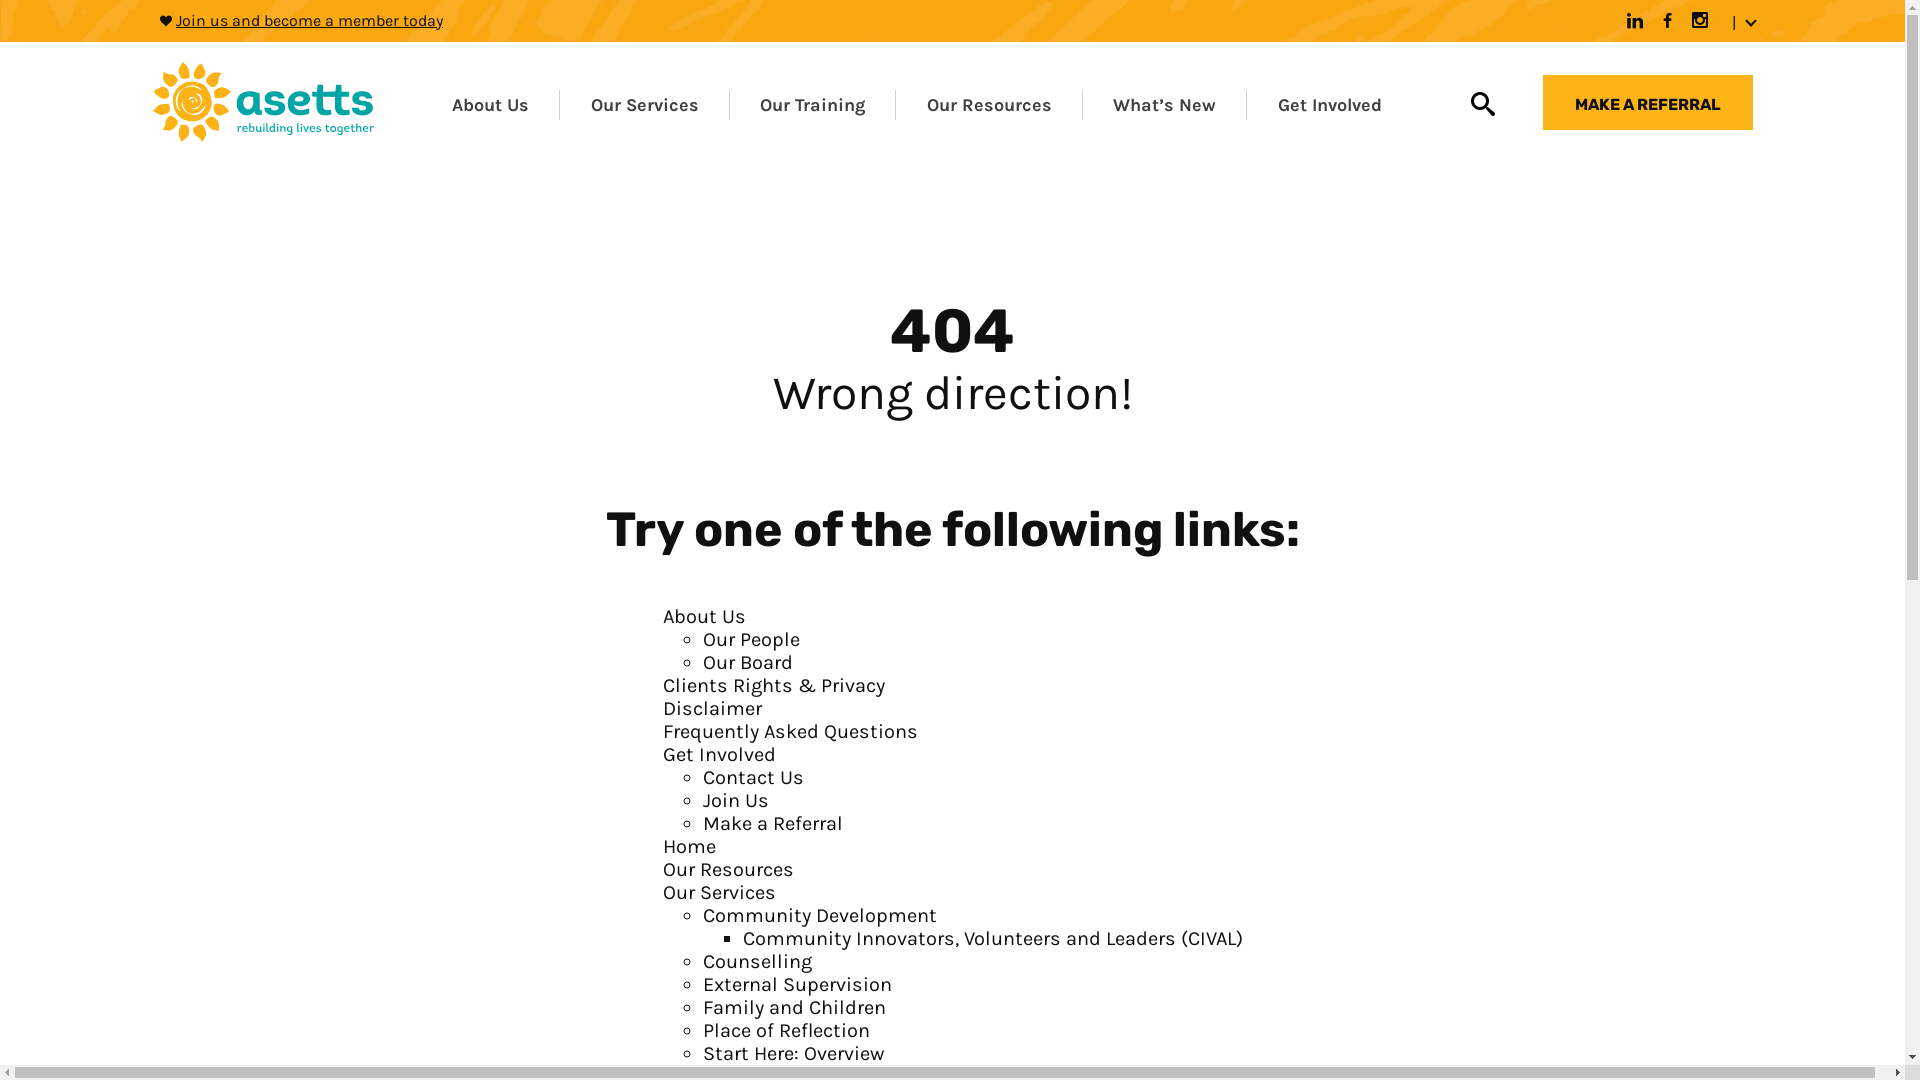 The width and height of the screenshot is (1920, 1080). Describe the element at coordinates (651, 107) in the screenshot. I see `Our Services` at that location.